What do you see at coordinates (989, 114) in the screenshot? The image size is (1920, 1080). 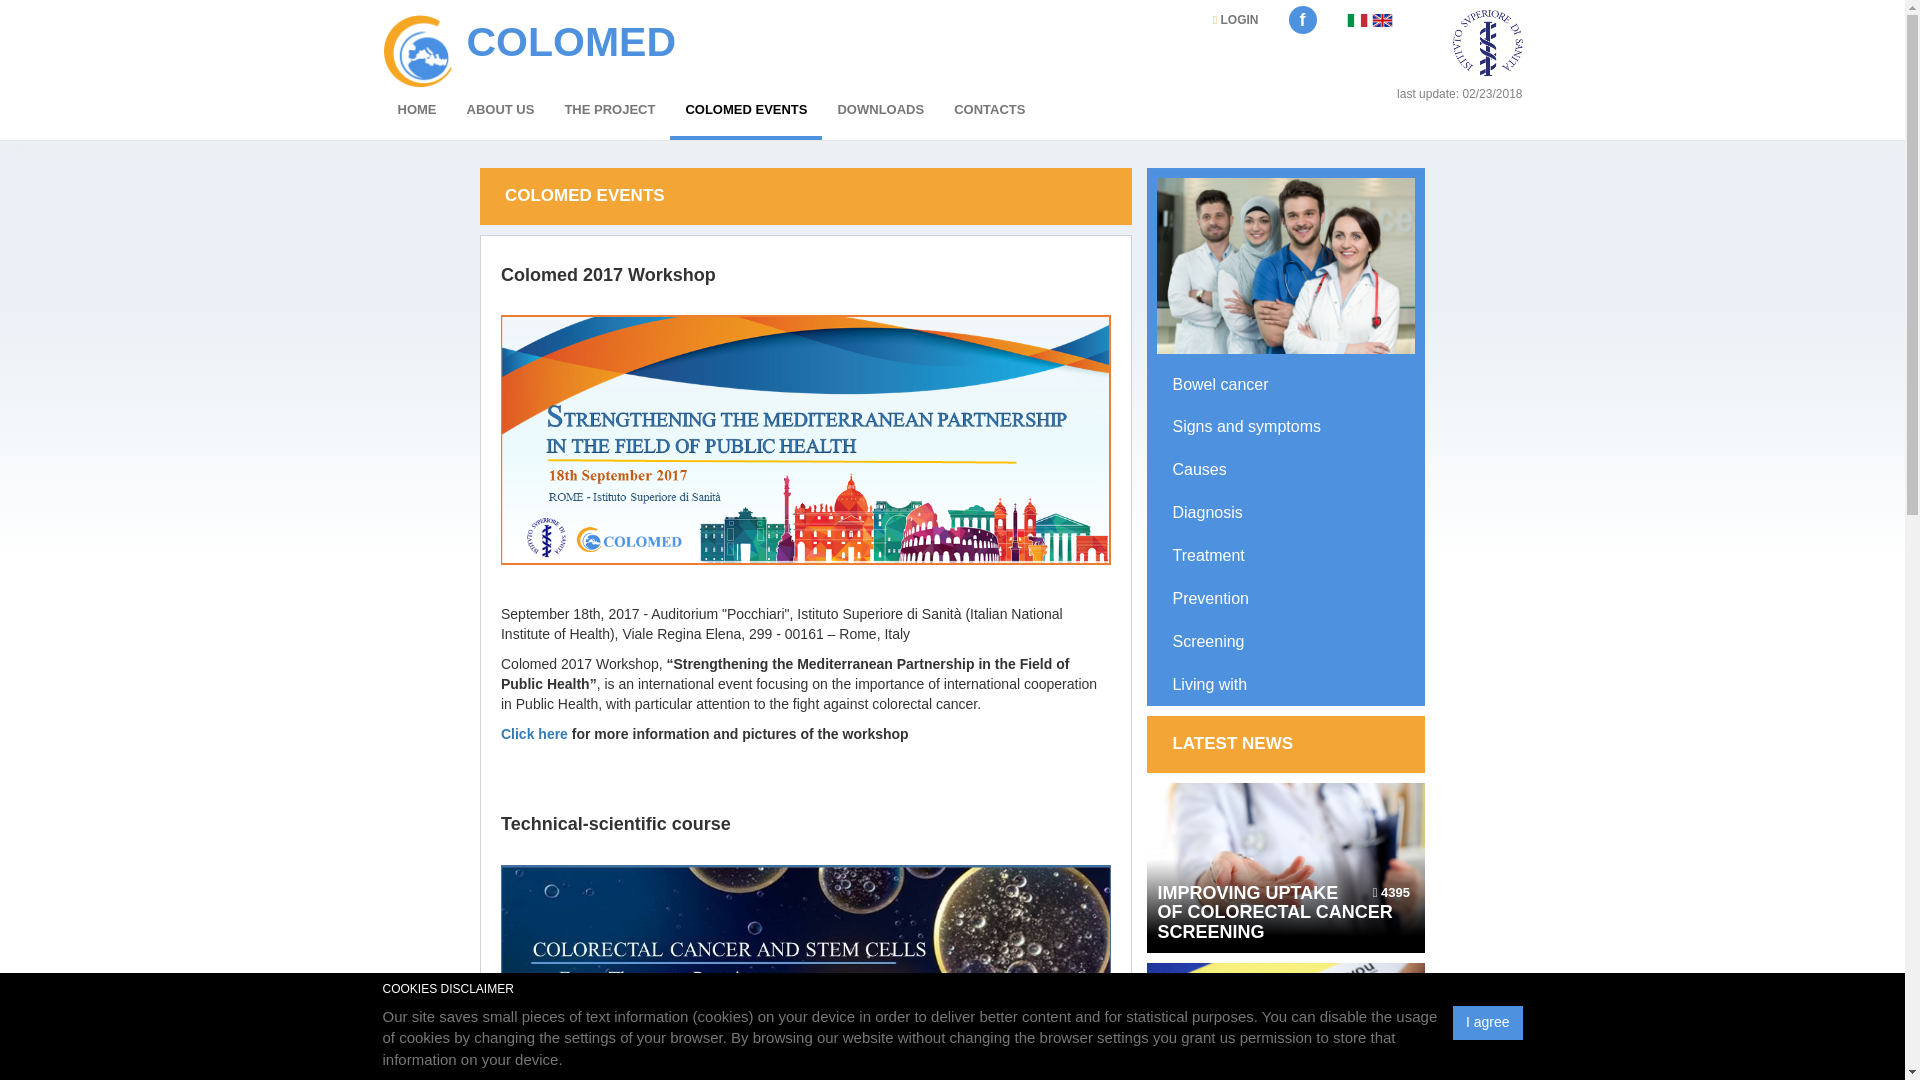 I see `CONTACTS` at bounding box center [989, 114].